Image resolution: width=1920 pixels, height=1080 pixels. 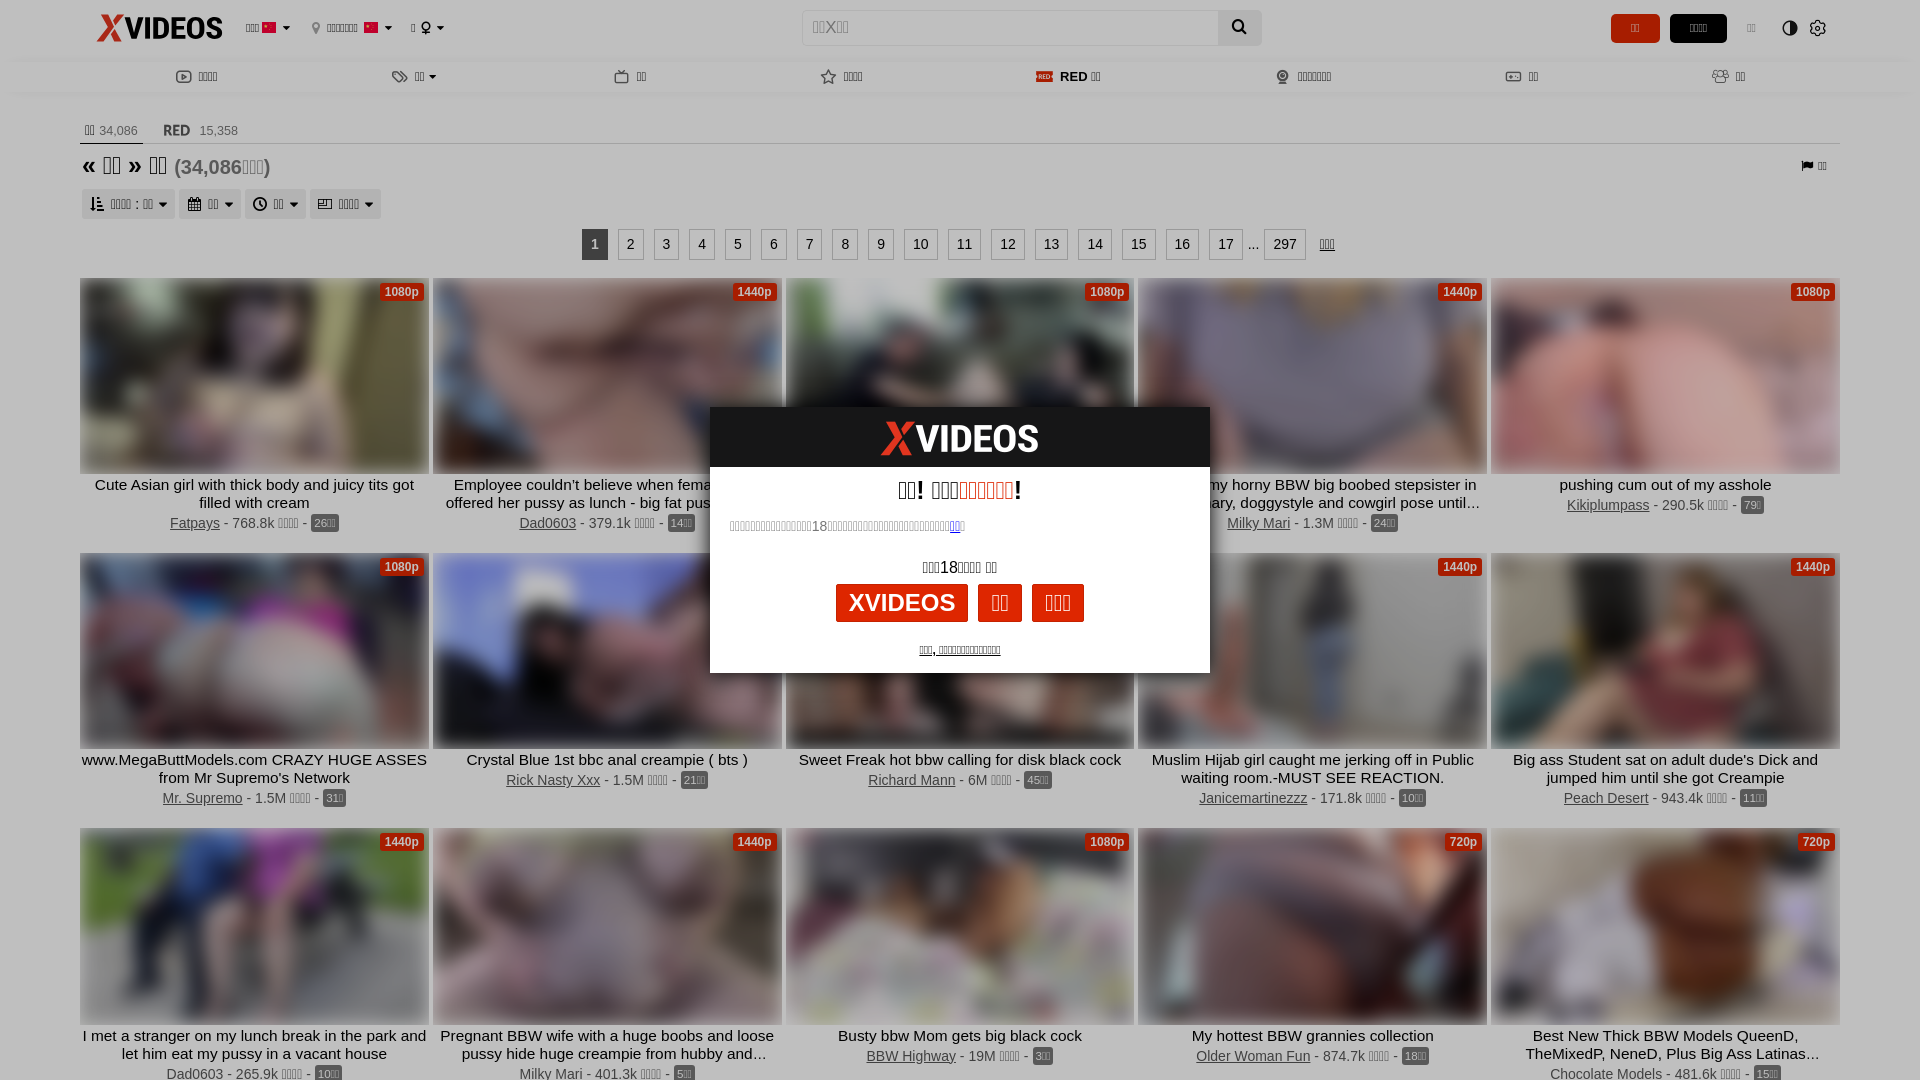 I want to click on My hottest BBW grannies collection, so click(x=1313, y=1036).